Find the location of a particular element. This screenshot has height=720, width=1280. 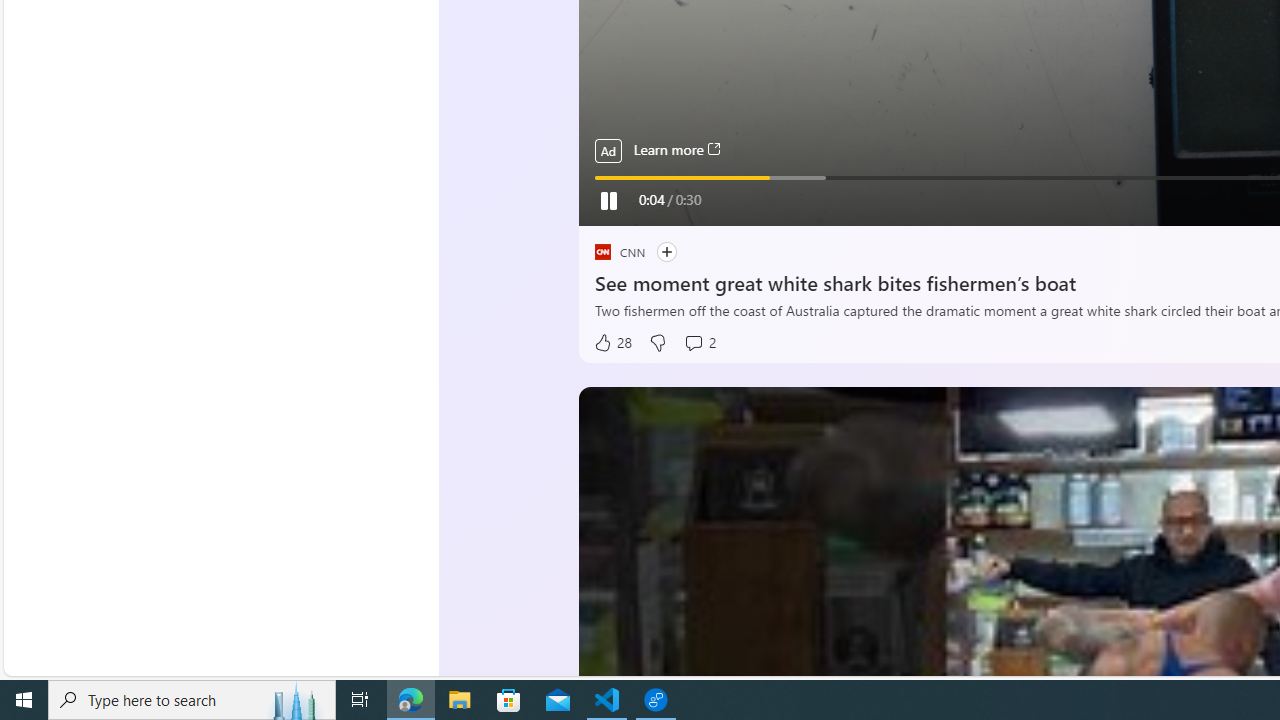

Learn more is located at coordinates (676, 150).